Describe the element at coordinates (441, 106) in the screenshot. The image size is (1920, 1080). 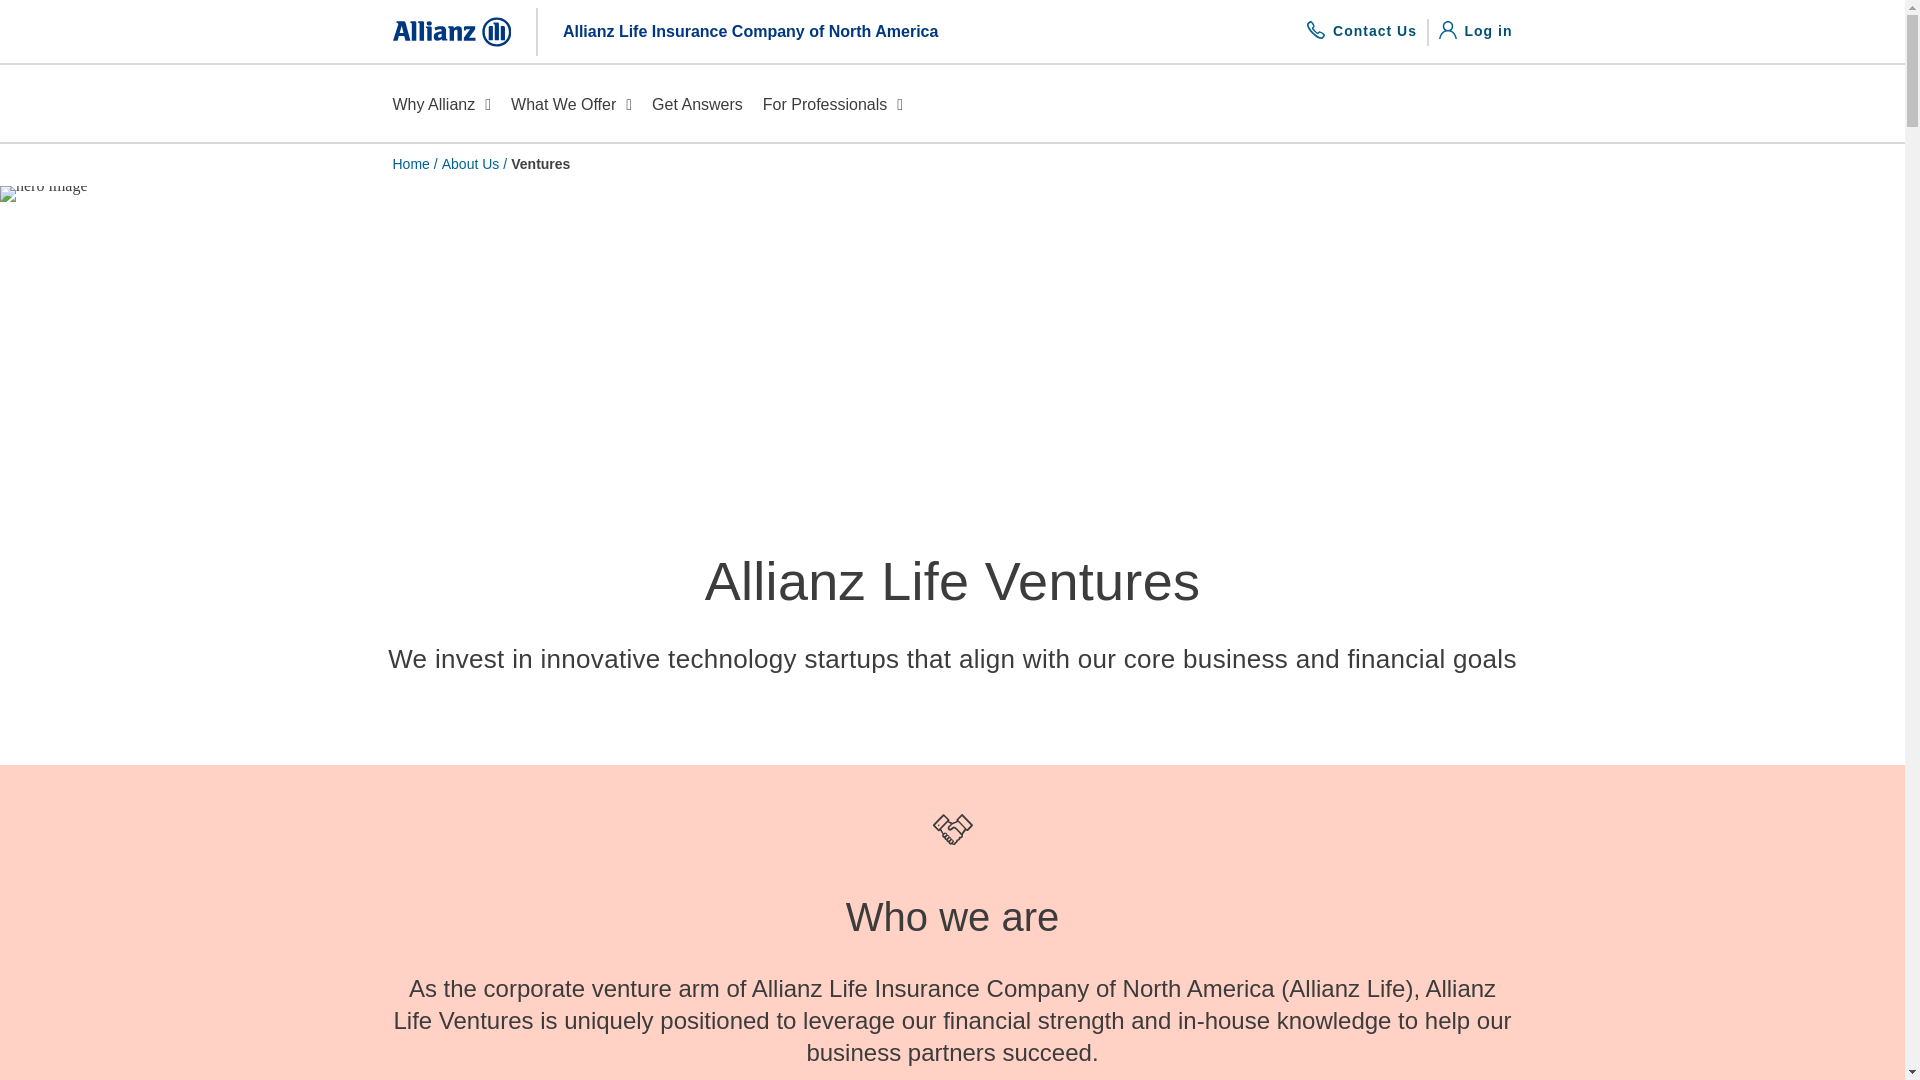
I see `ContactContact` at that location.